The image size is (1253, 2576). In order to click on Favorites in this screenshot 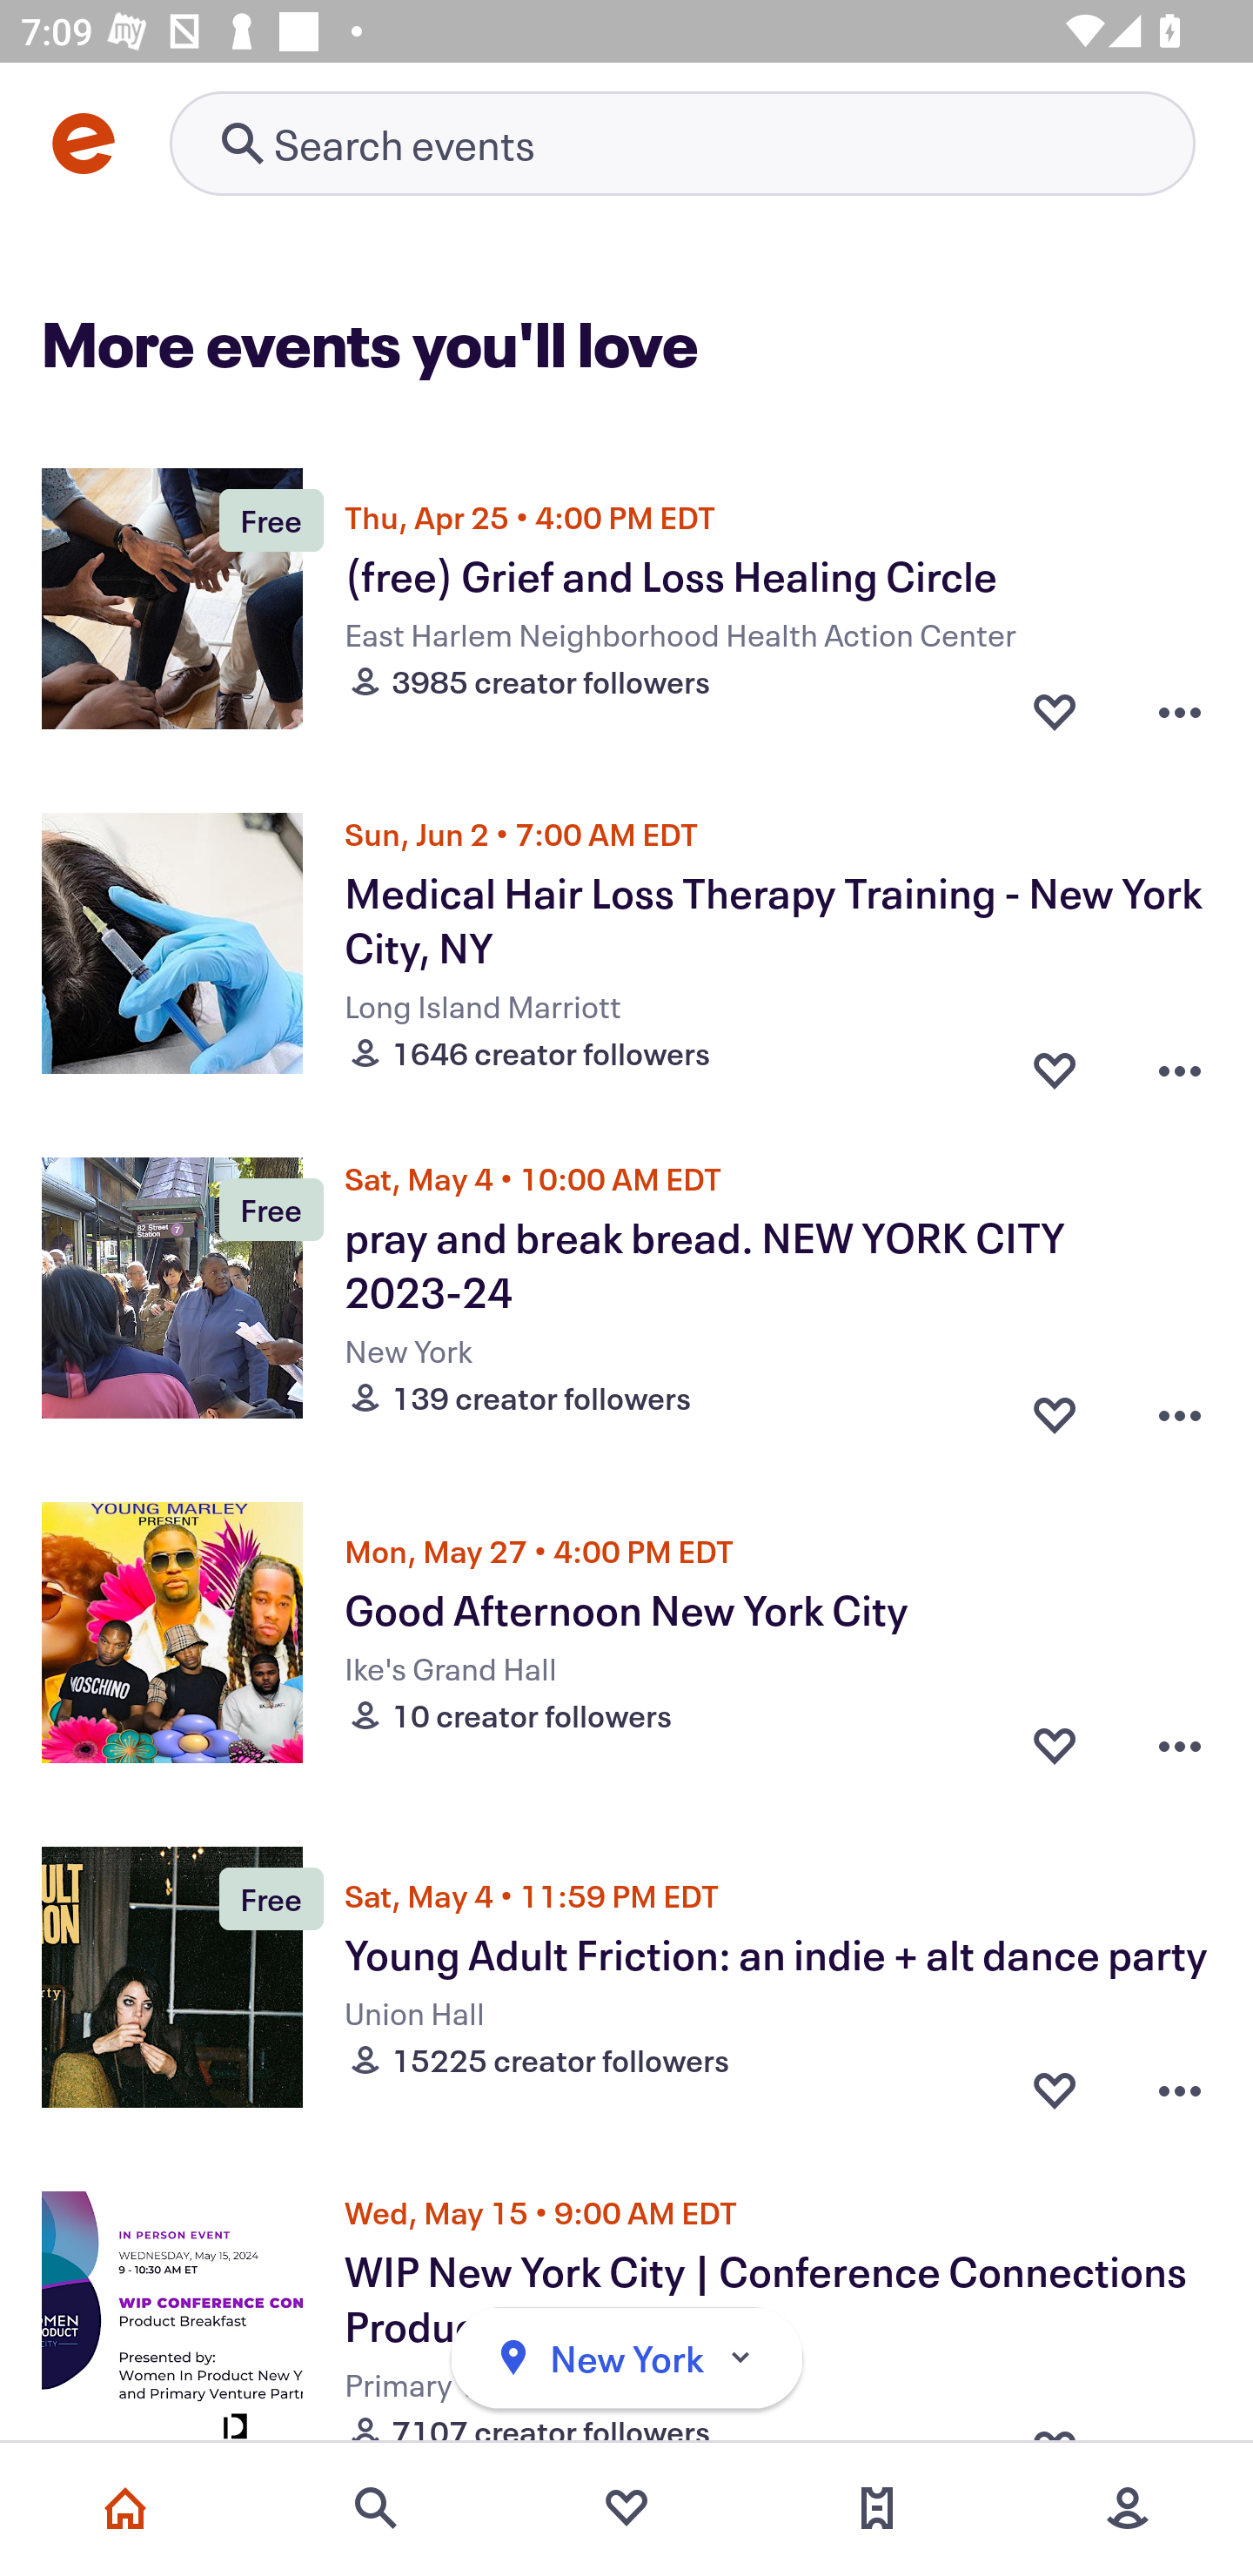, I will do `click(626, 2508)`.